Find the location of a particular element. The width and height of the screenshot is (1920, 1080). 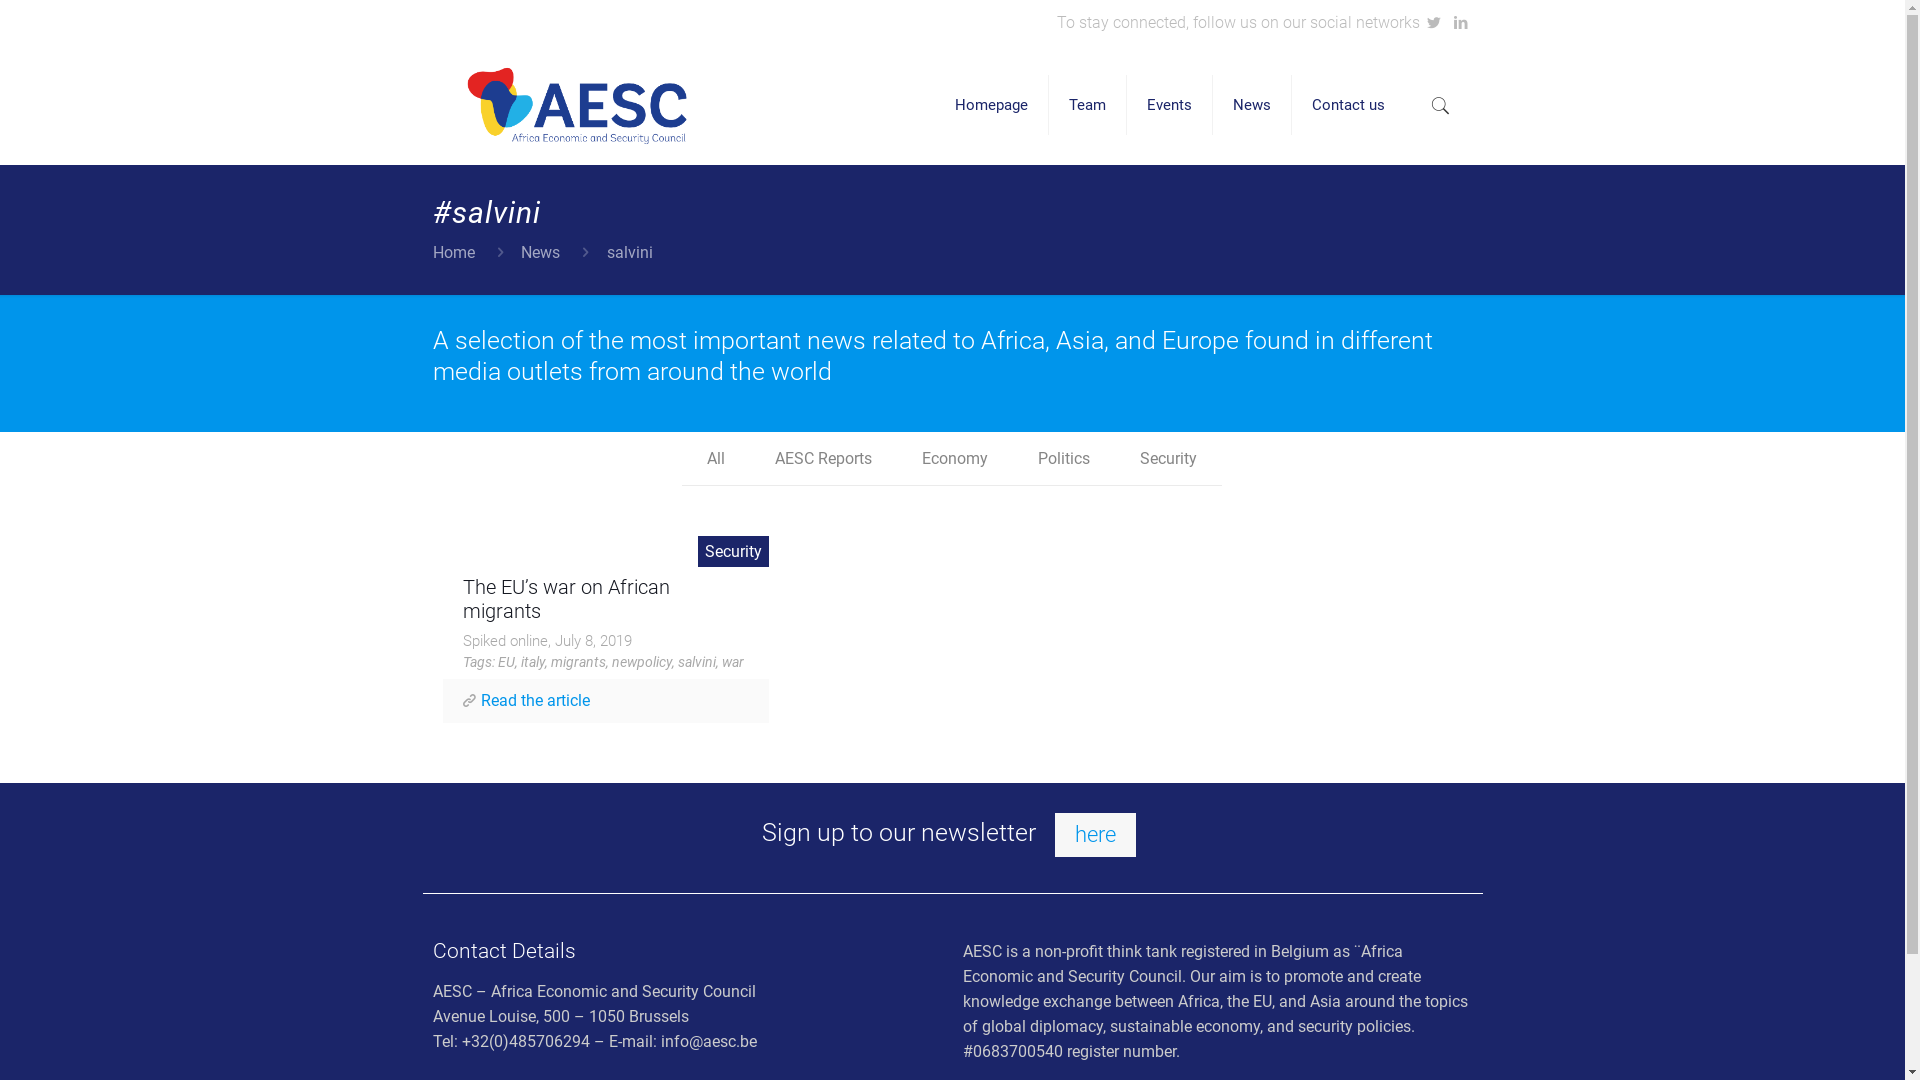

Read the article is located at coordinates (536, 700).